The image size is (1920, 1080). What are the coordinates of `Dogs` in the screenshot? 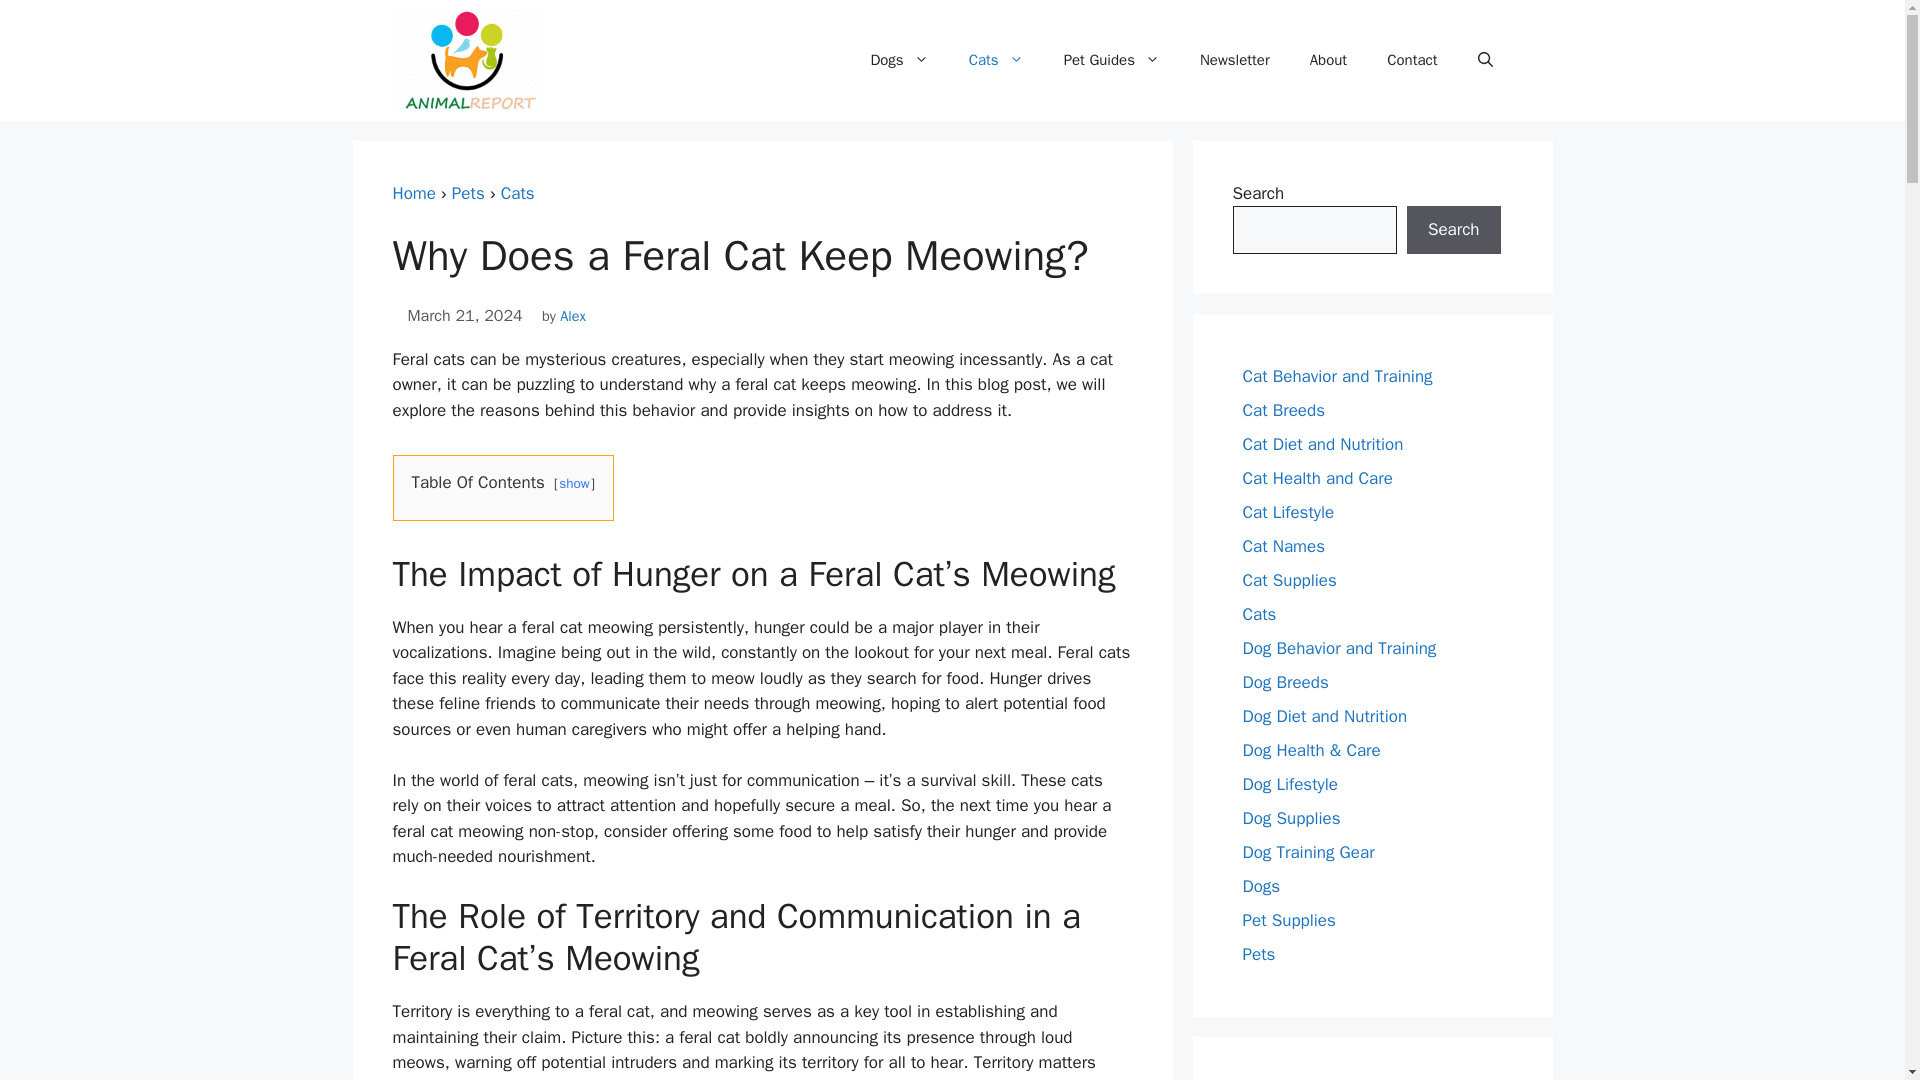 It's located at (899, 60).